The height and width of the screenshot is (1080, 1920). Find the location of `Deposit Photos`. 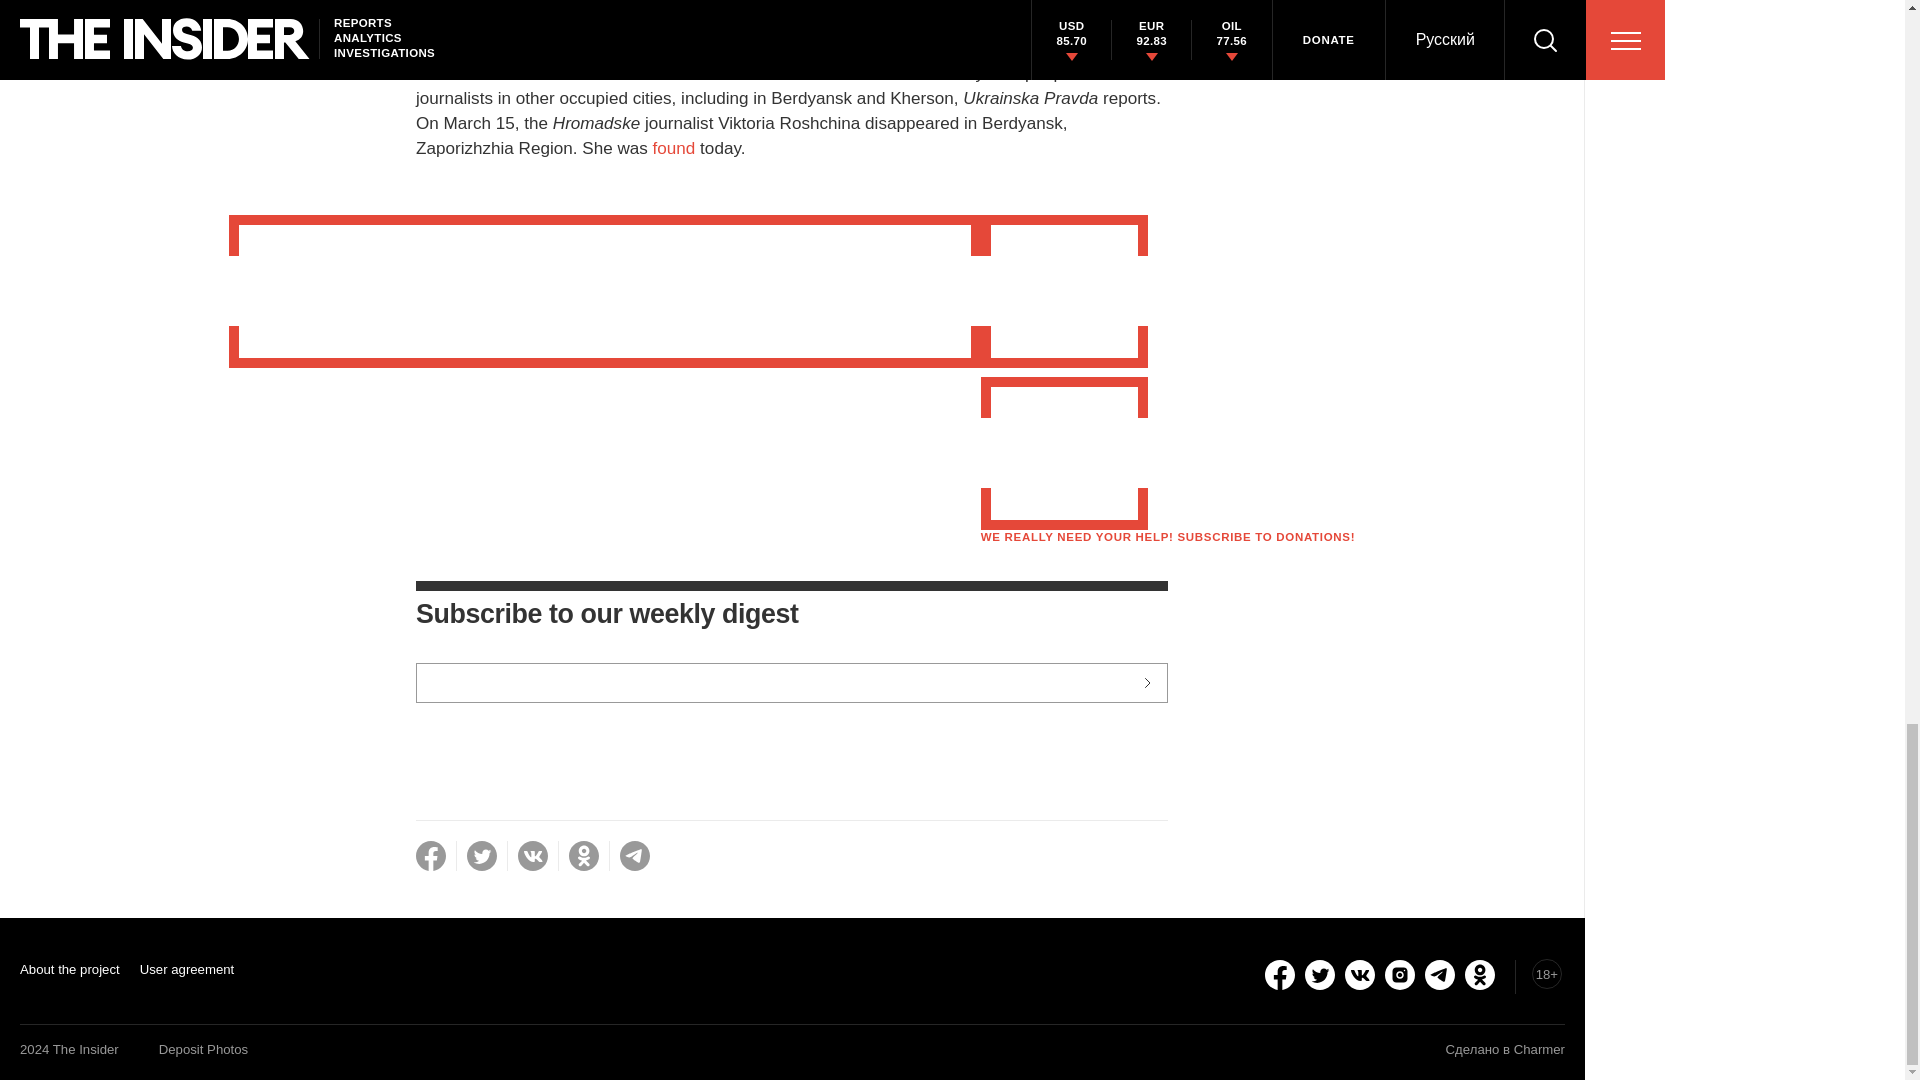

Deposit Photos is located at coordinates (203, 1050).